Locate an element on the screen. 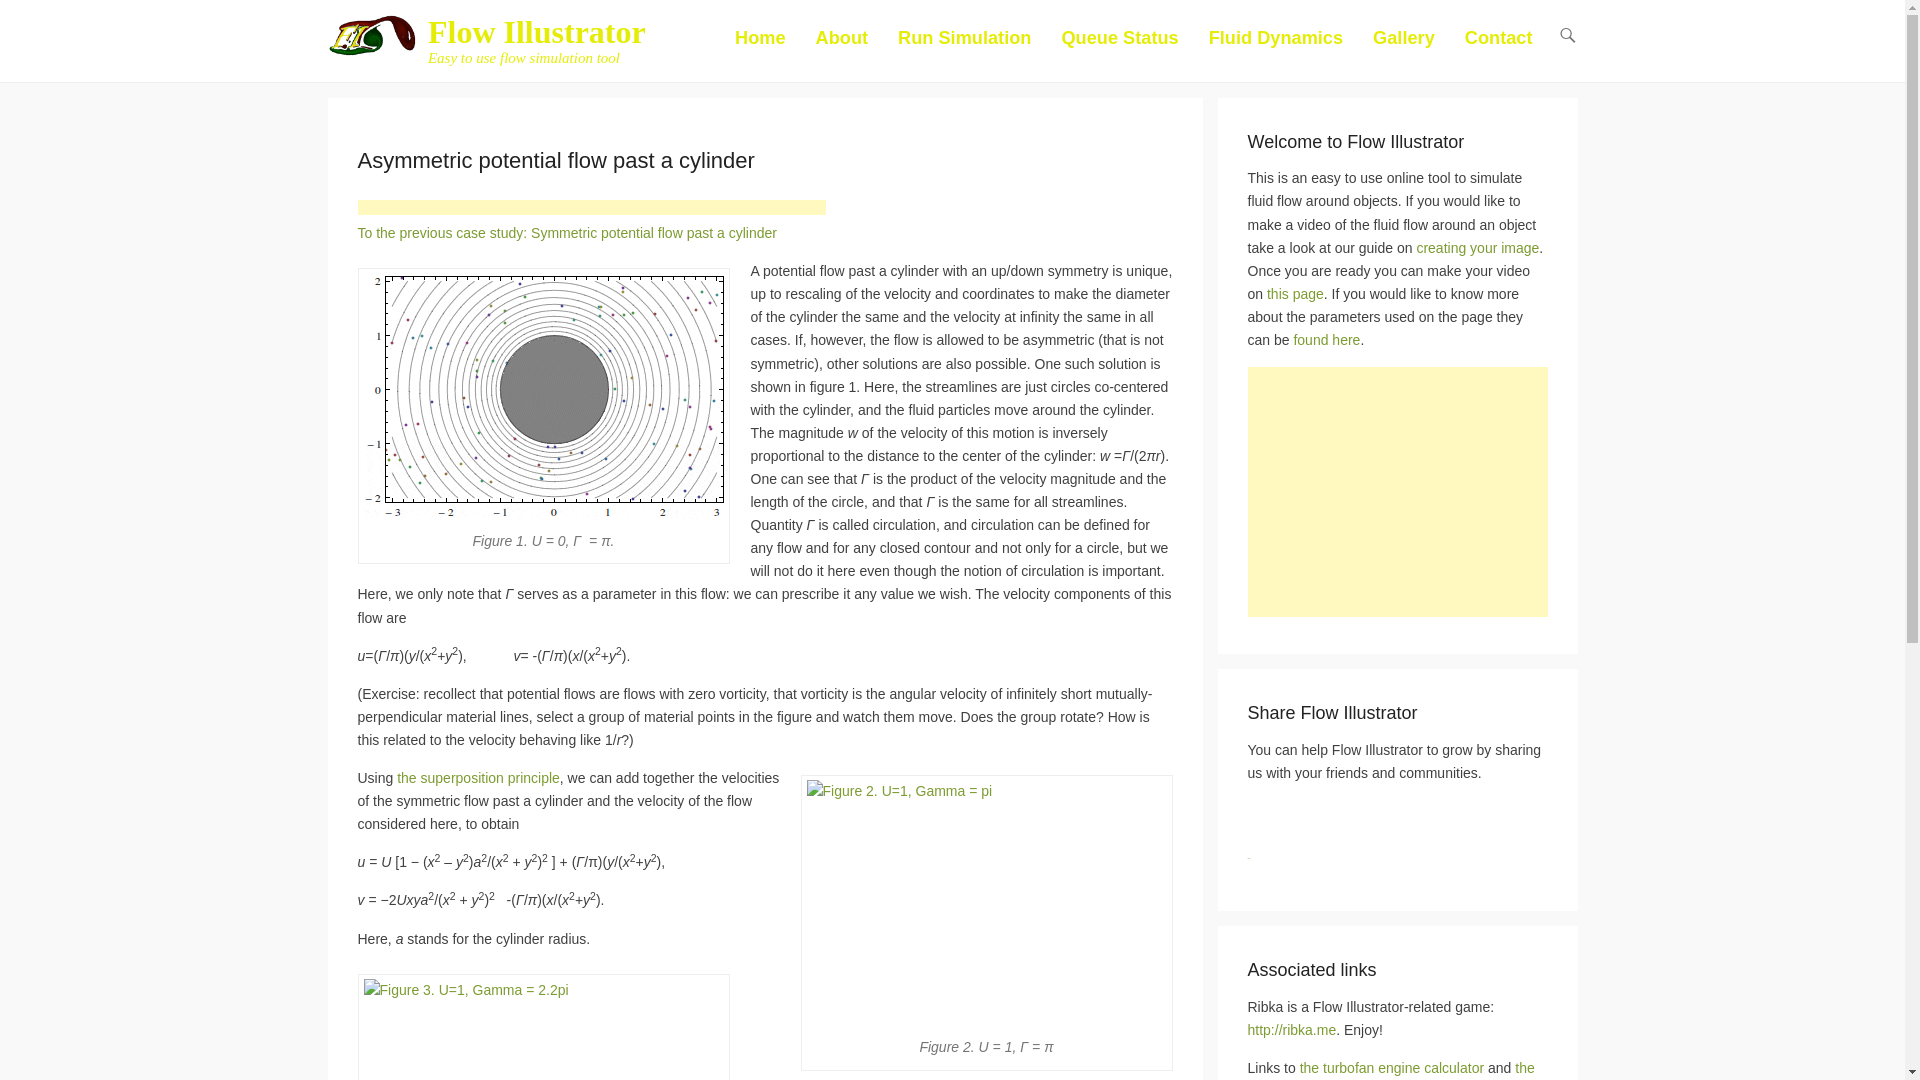 The height and width of the screenshot is (1080, 1920). Asymmetric potential flow past a cylinder is located at coordinates (556, 160).